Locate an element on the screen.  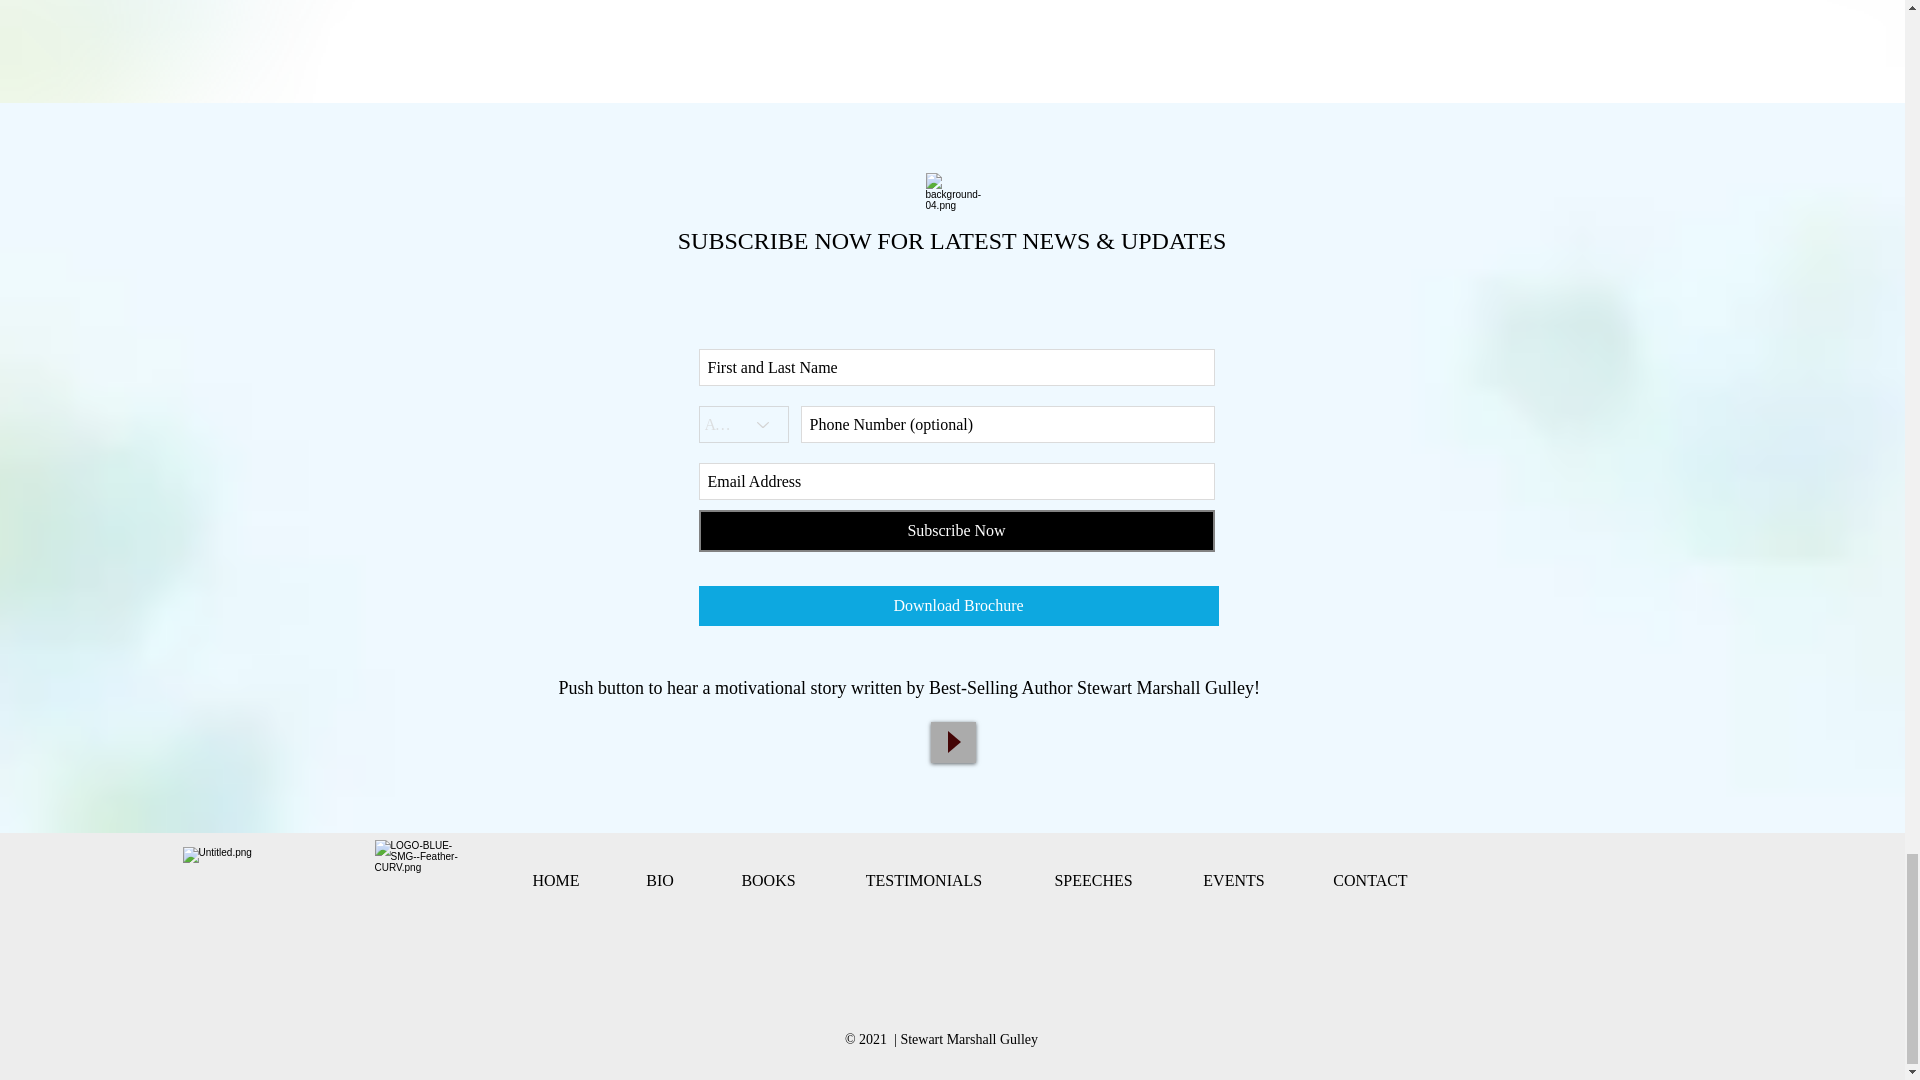
Subscribe Now is located at coordinates (956, 530).